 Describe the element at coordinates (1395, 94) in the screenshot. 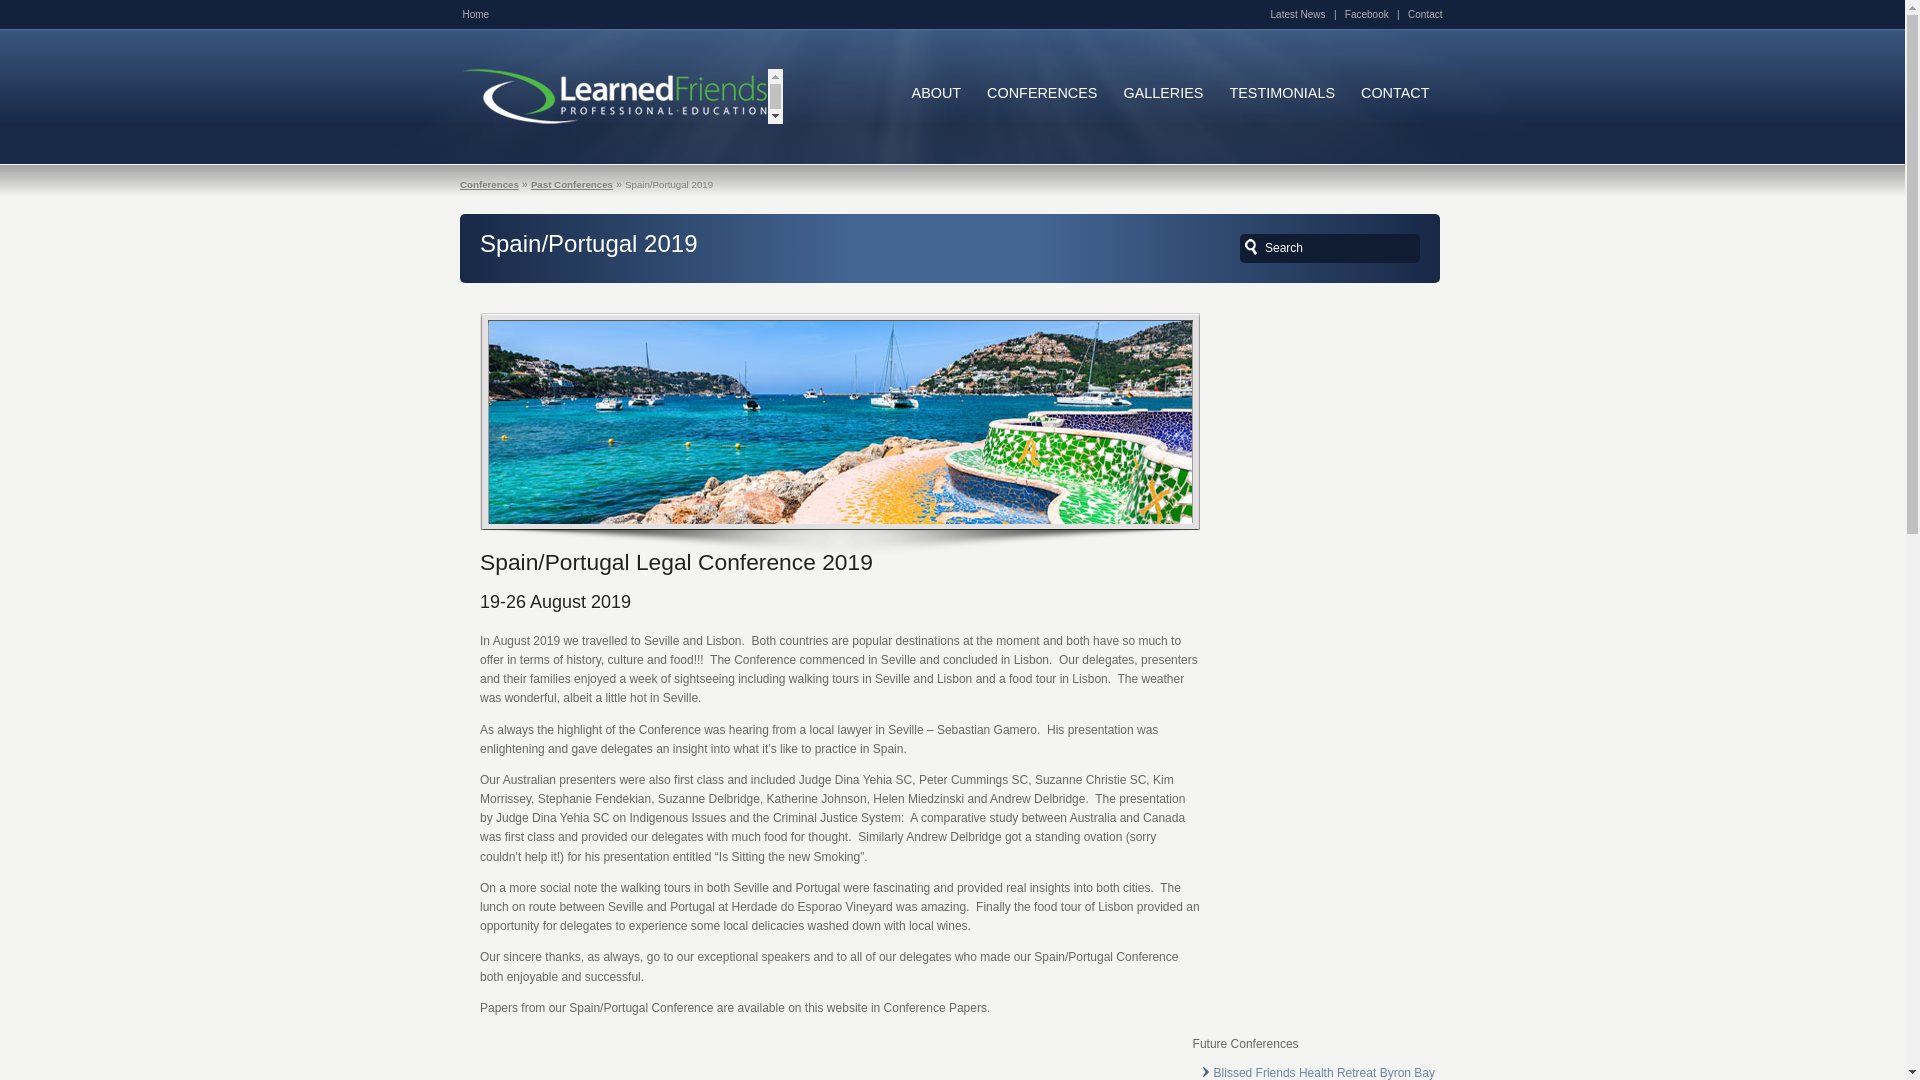

I see `CONTACT` at that location.